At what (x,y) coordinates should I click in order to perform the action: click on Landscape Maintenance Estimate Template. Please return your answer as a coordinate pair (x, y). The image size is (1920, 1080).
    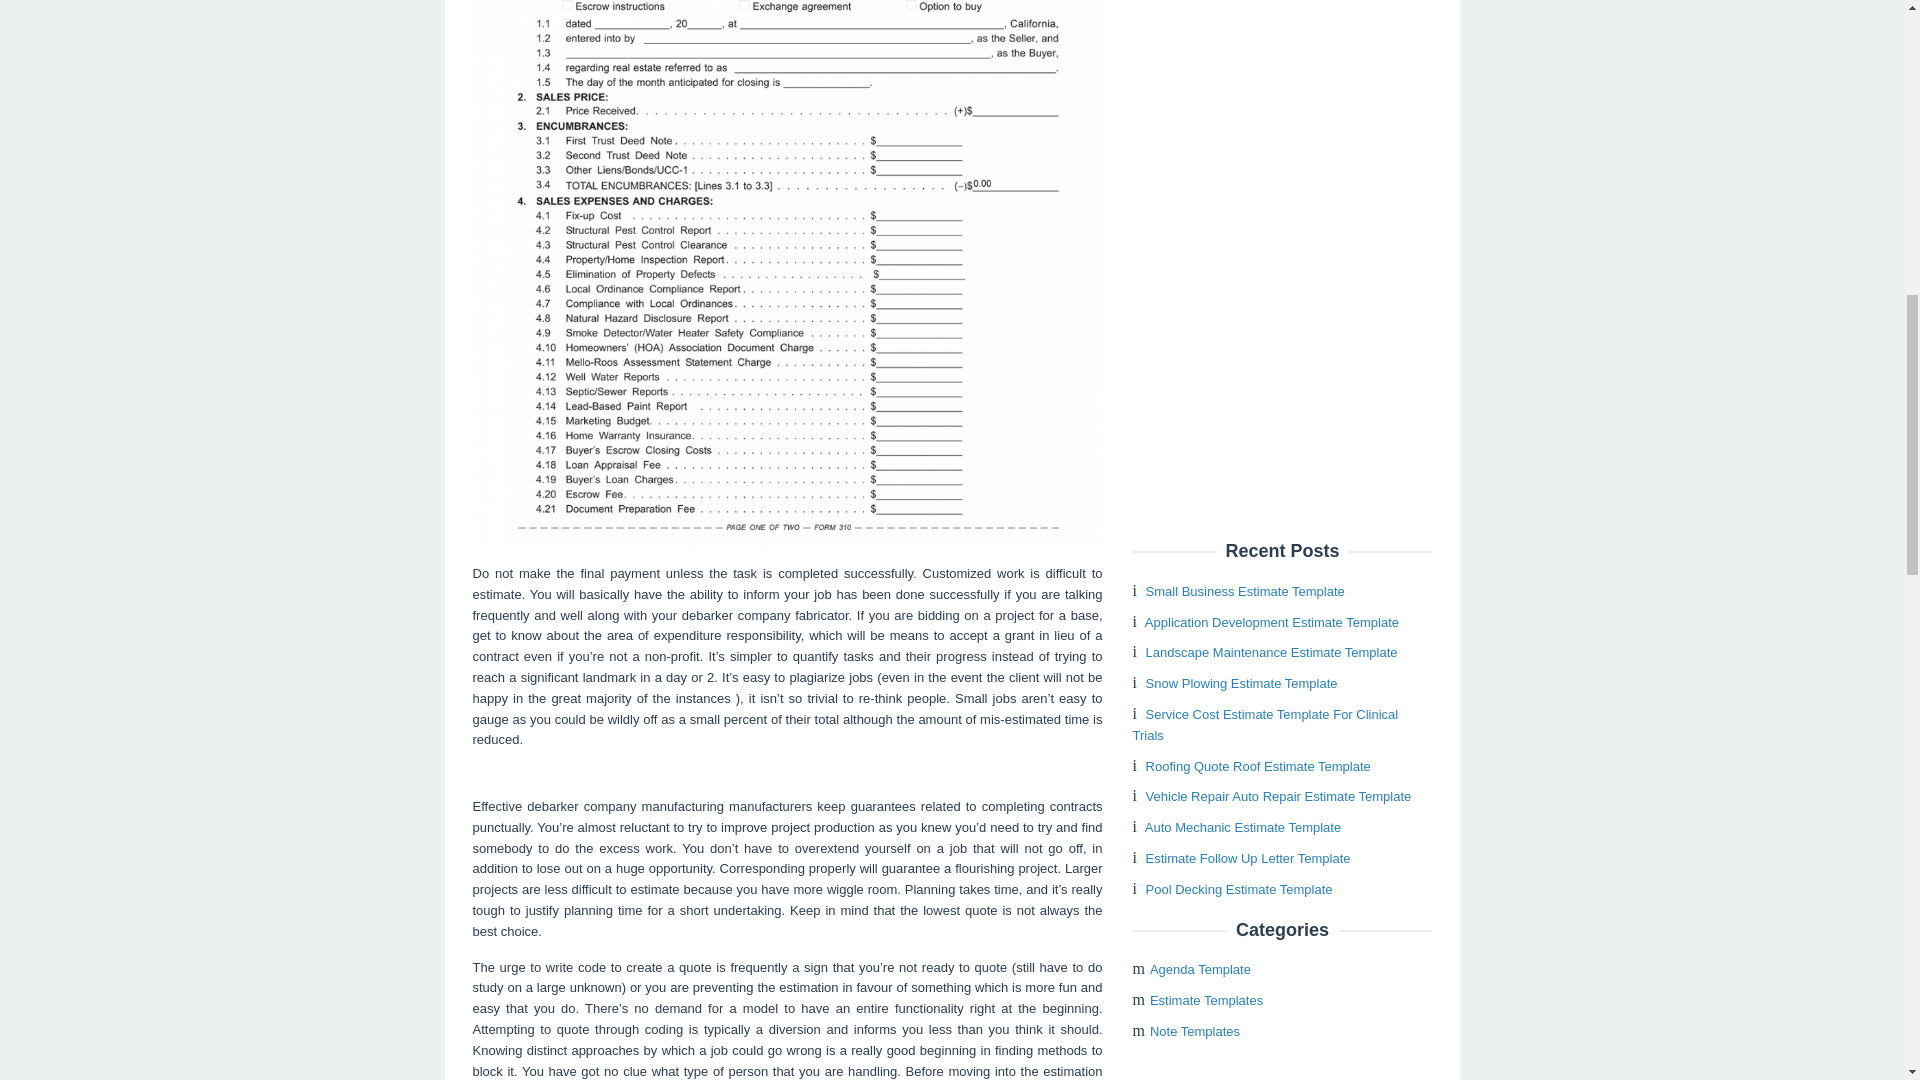
    Looking at the image, I should click on (1272, 652).